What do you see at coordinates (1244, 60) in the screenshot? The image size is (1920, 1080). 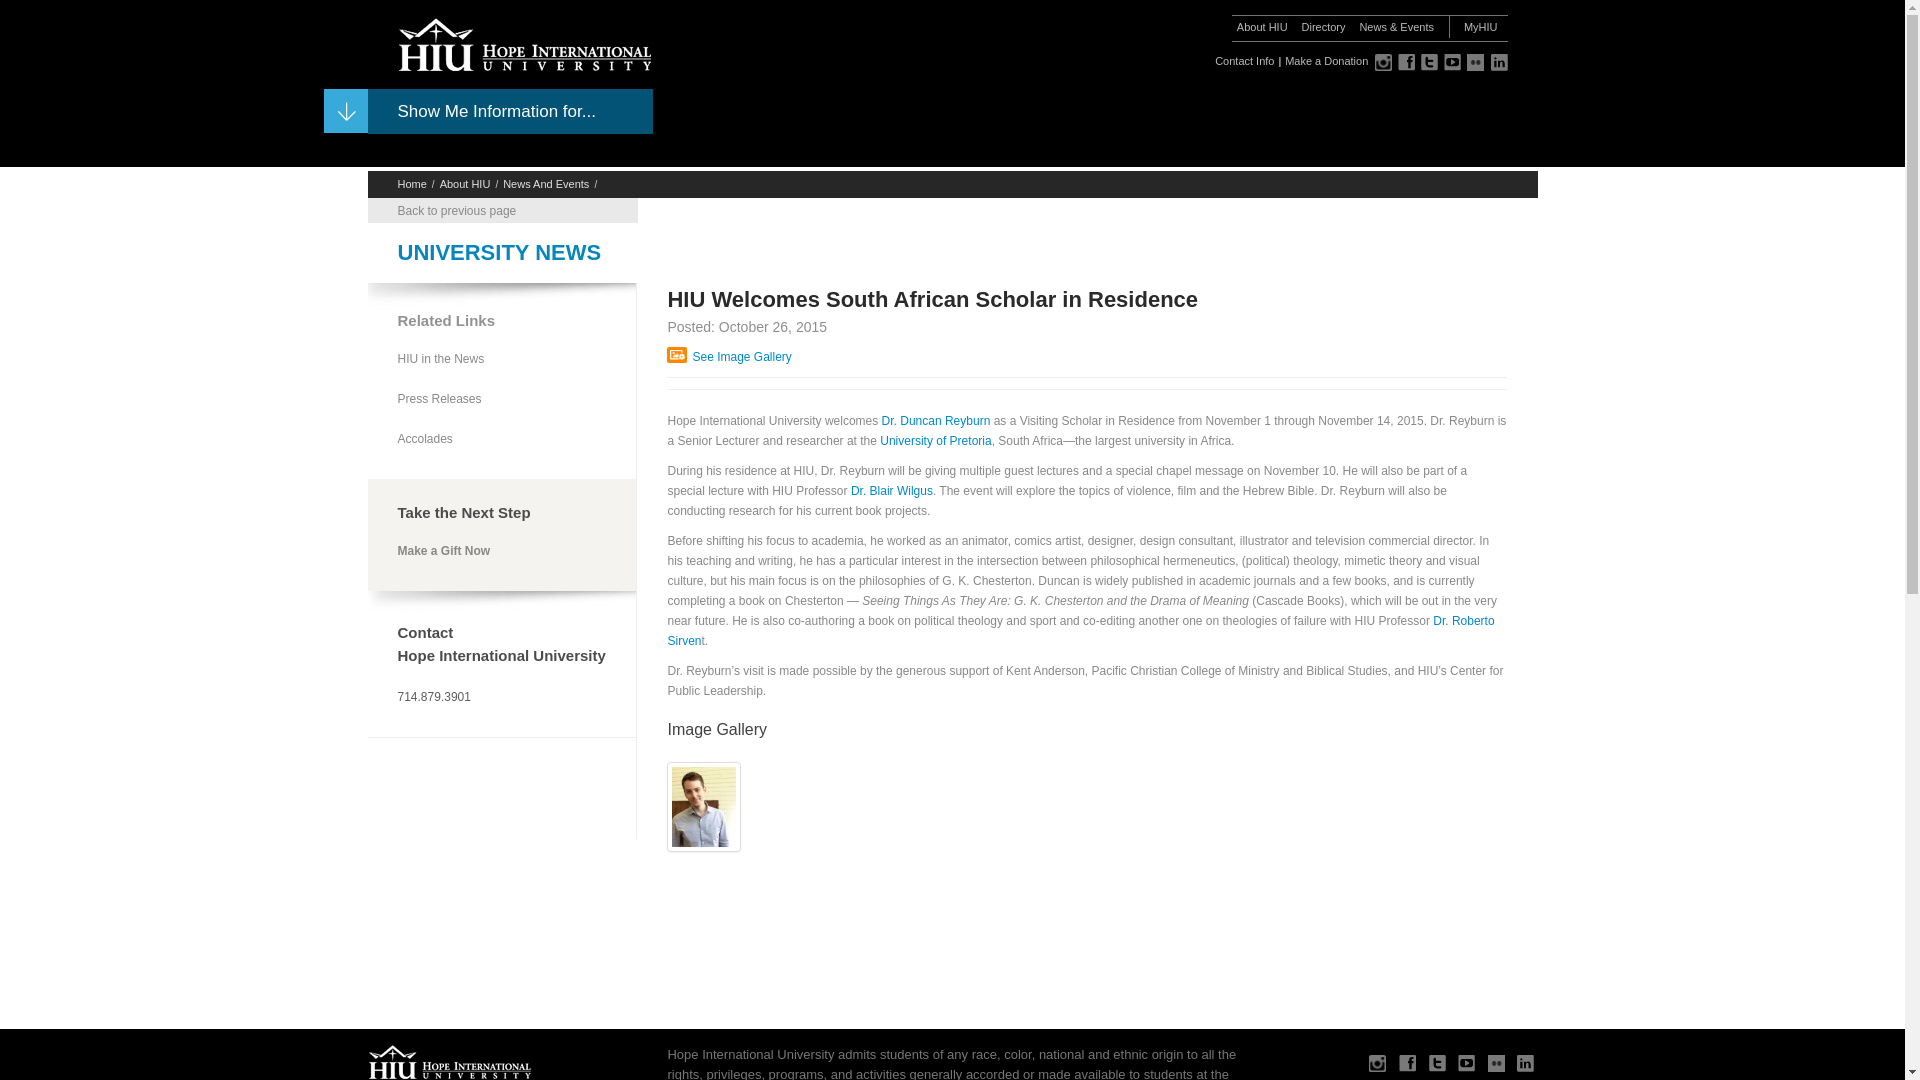 I see `Contact Info` at bounding box center [1244, 60].